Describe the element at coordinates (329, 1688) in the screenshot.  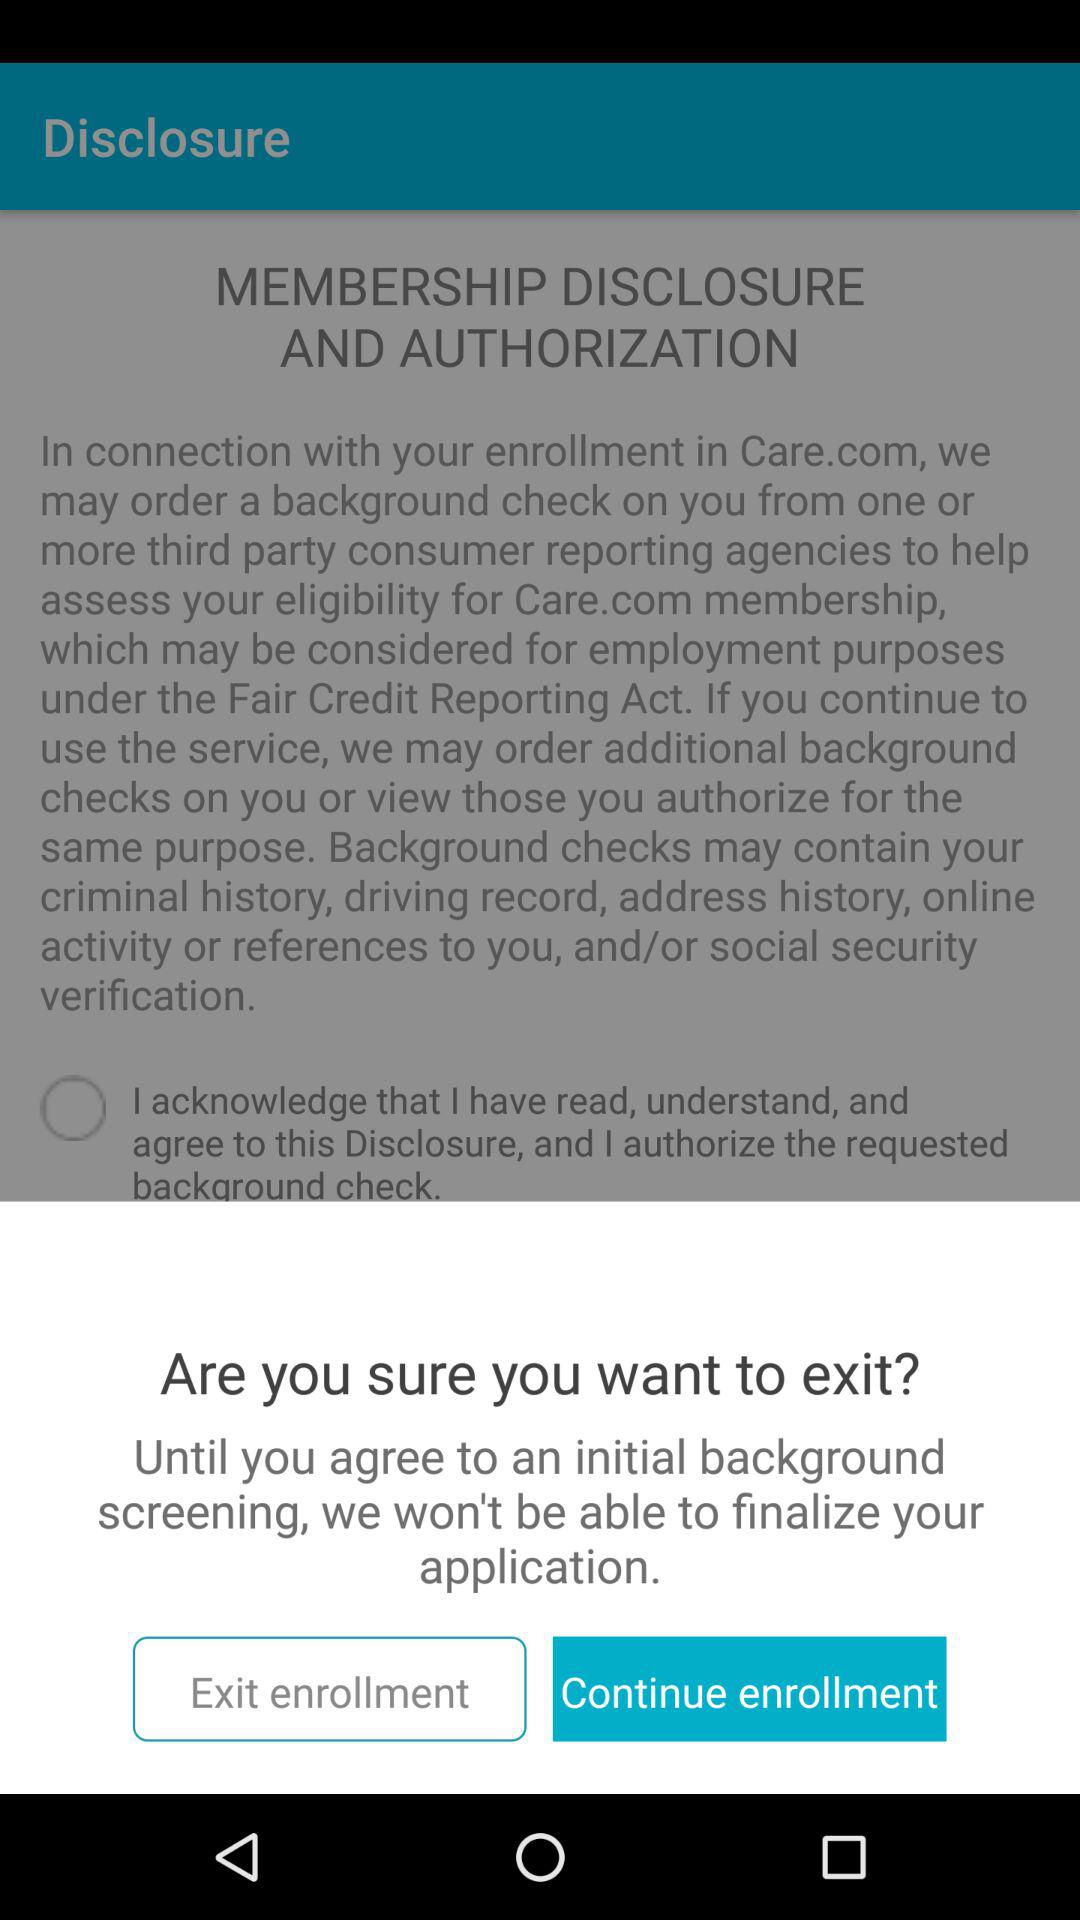
I see `scroll until the exit enrollment item` at that location.